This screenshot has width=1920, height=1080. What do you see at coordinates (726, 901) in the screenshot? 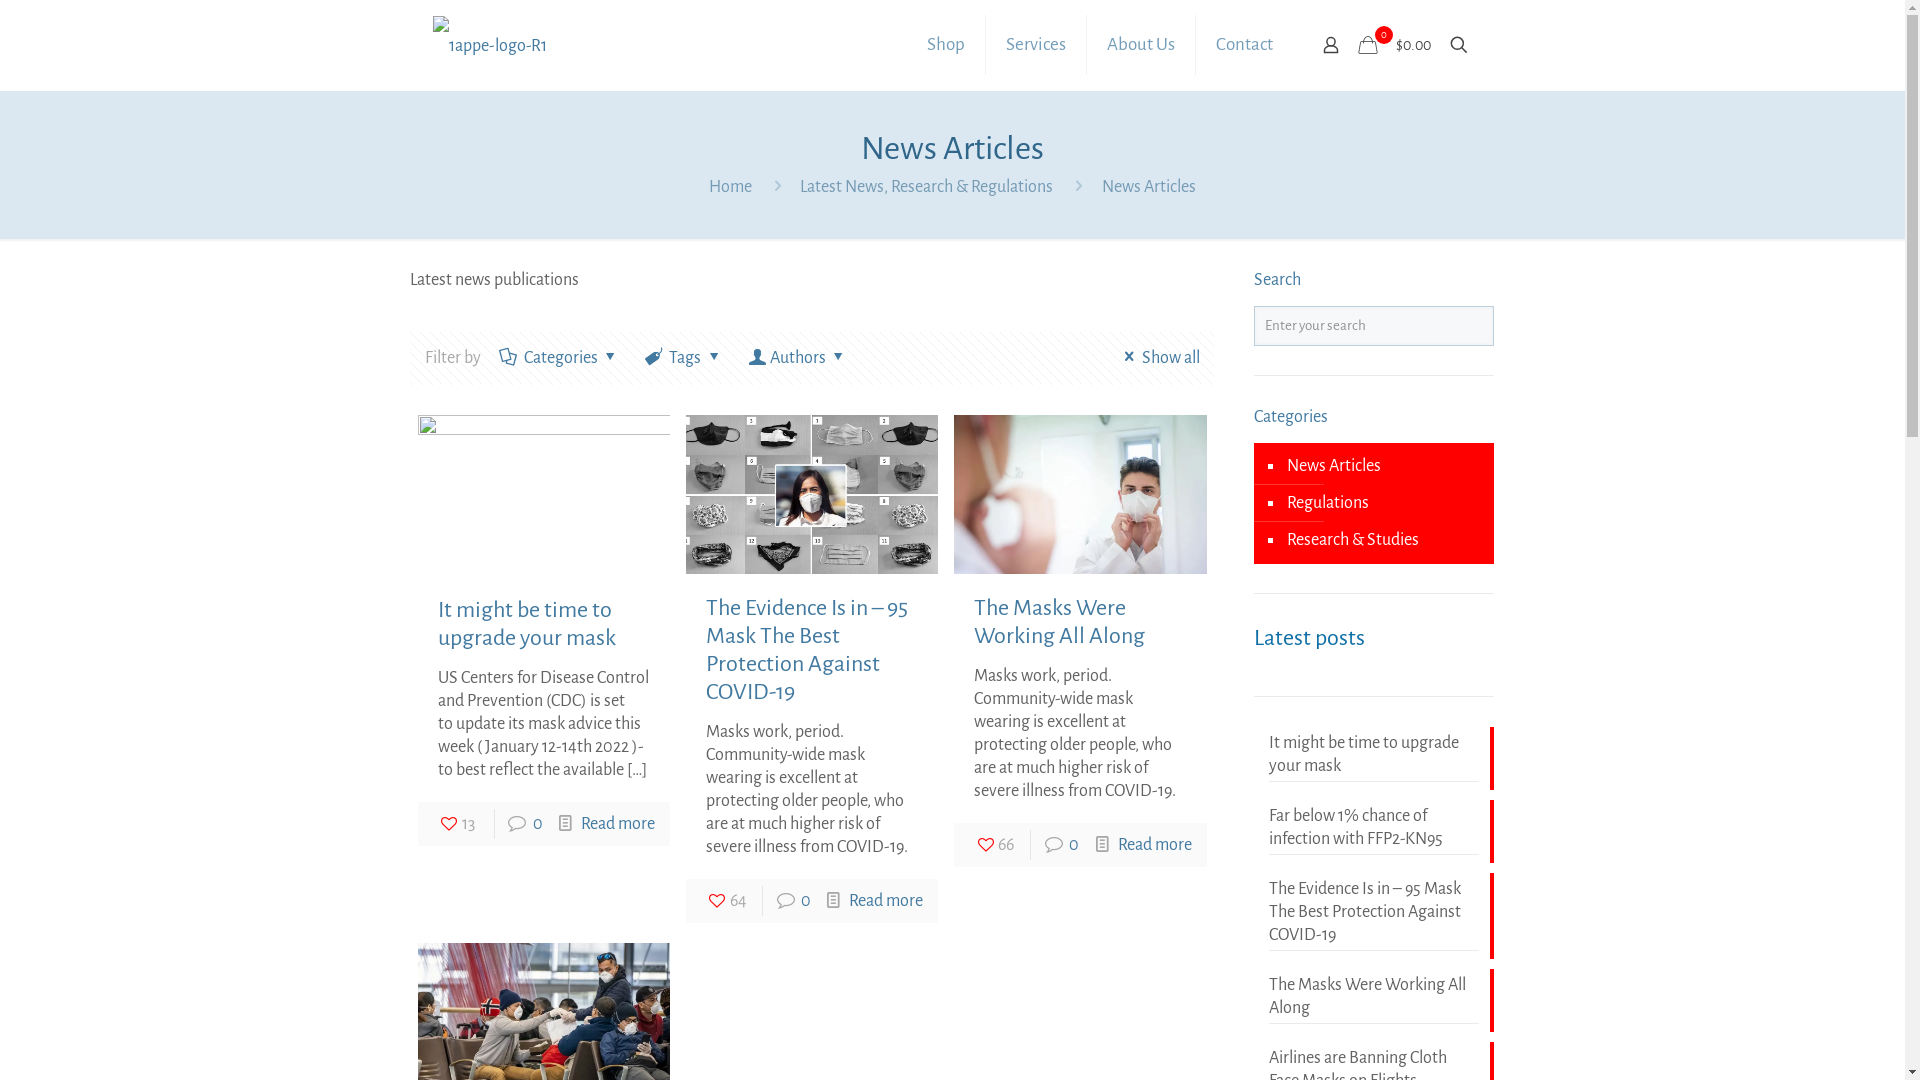
I see `64` at bounding box center [726, 901].